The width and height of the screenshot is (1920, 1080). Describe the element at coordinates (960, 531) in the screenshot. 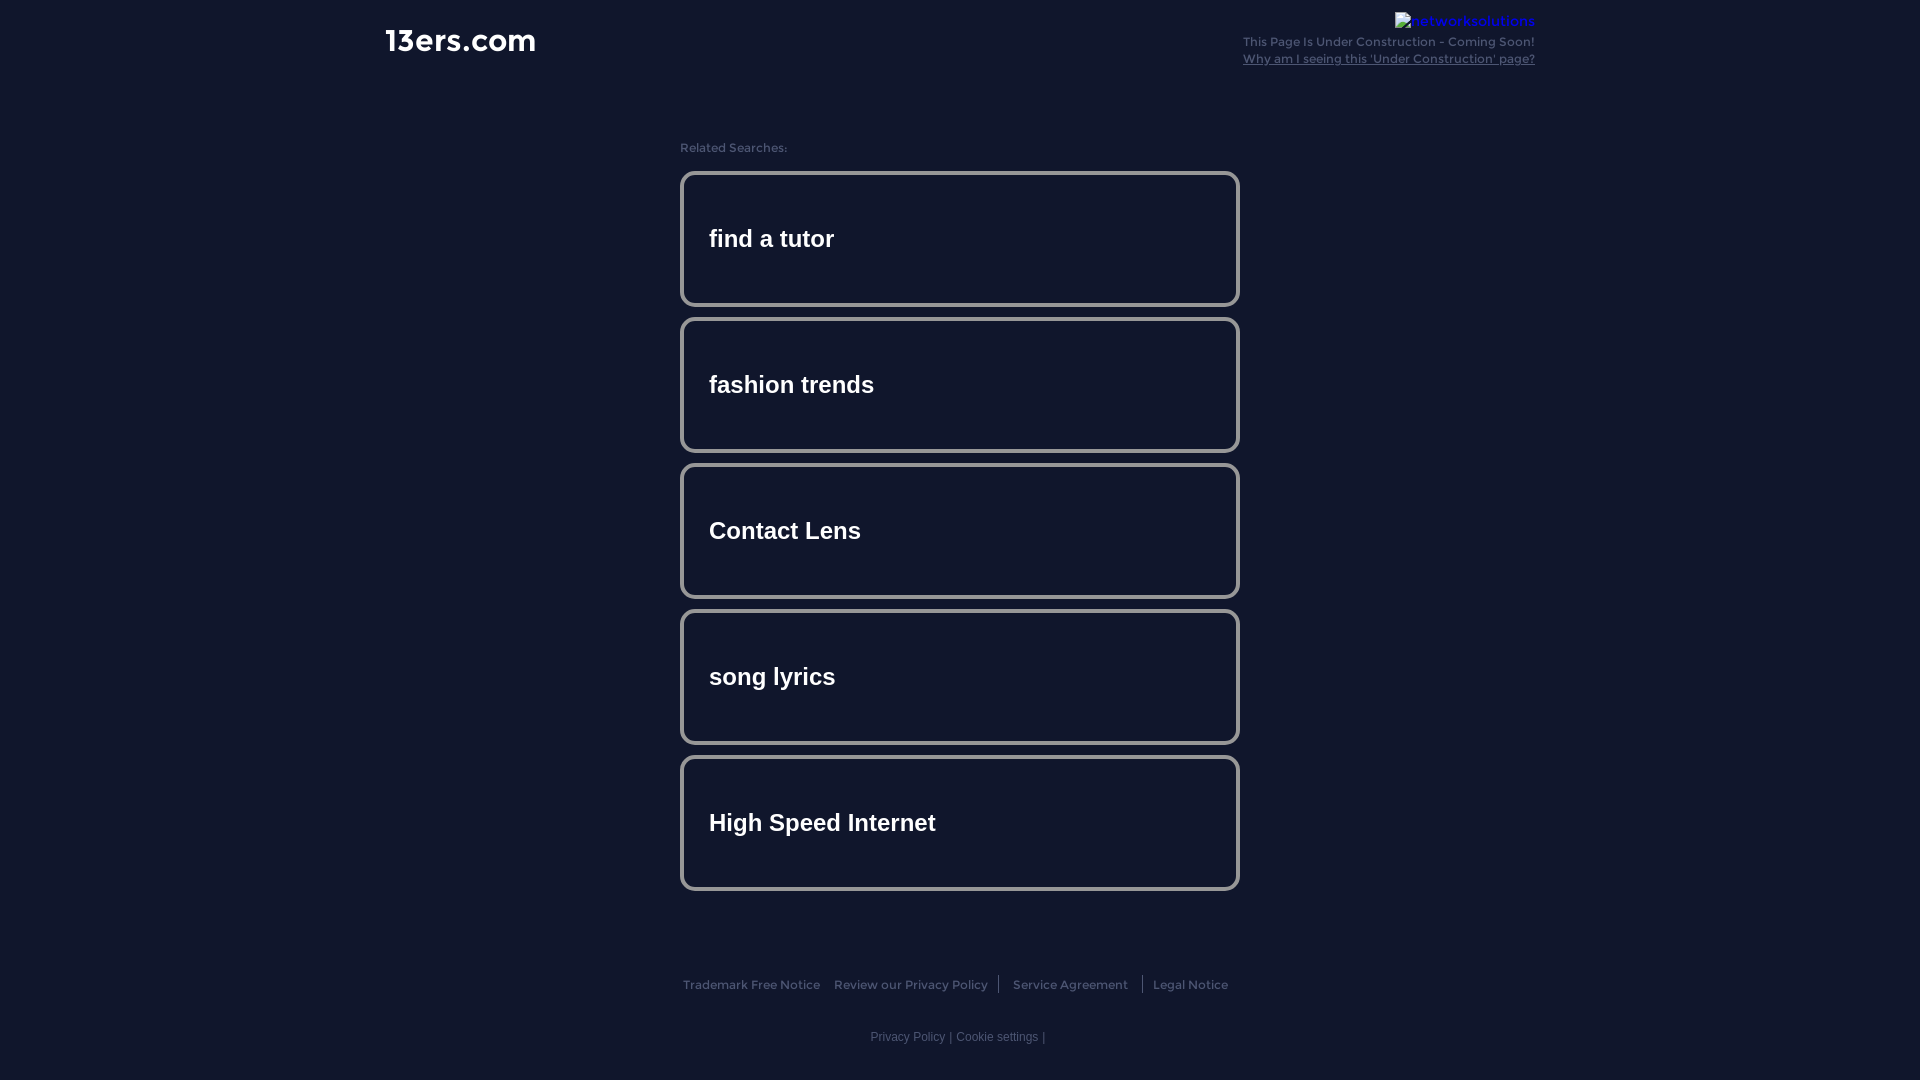

I see `Contact Lens` at that location.